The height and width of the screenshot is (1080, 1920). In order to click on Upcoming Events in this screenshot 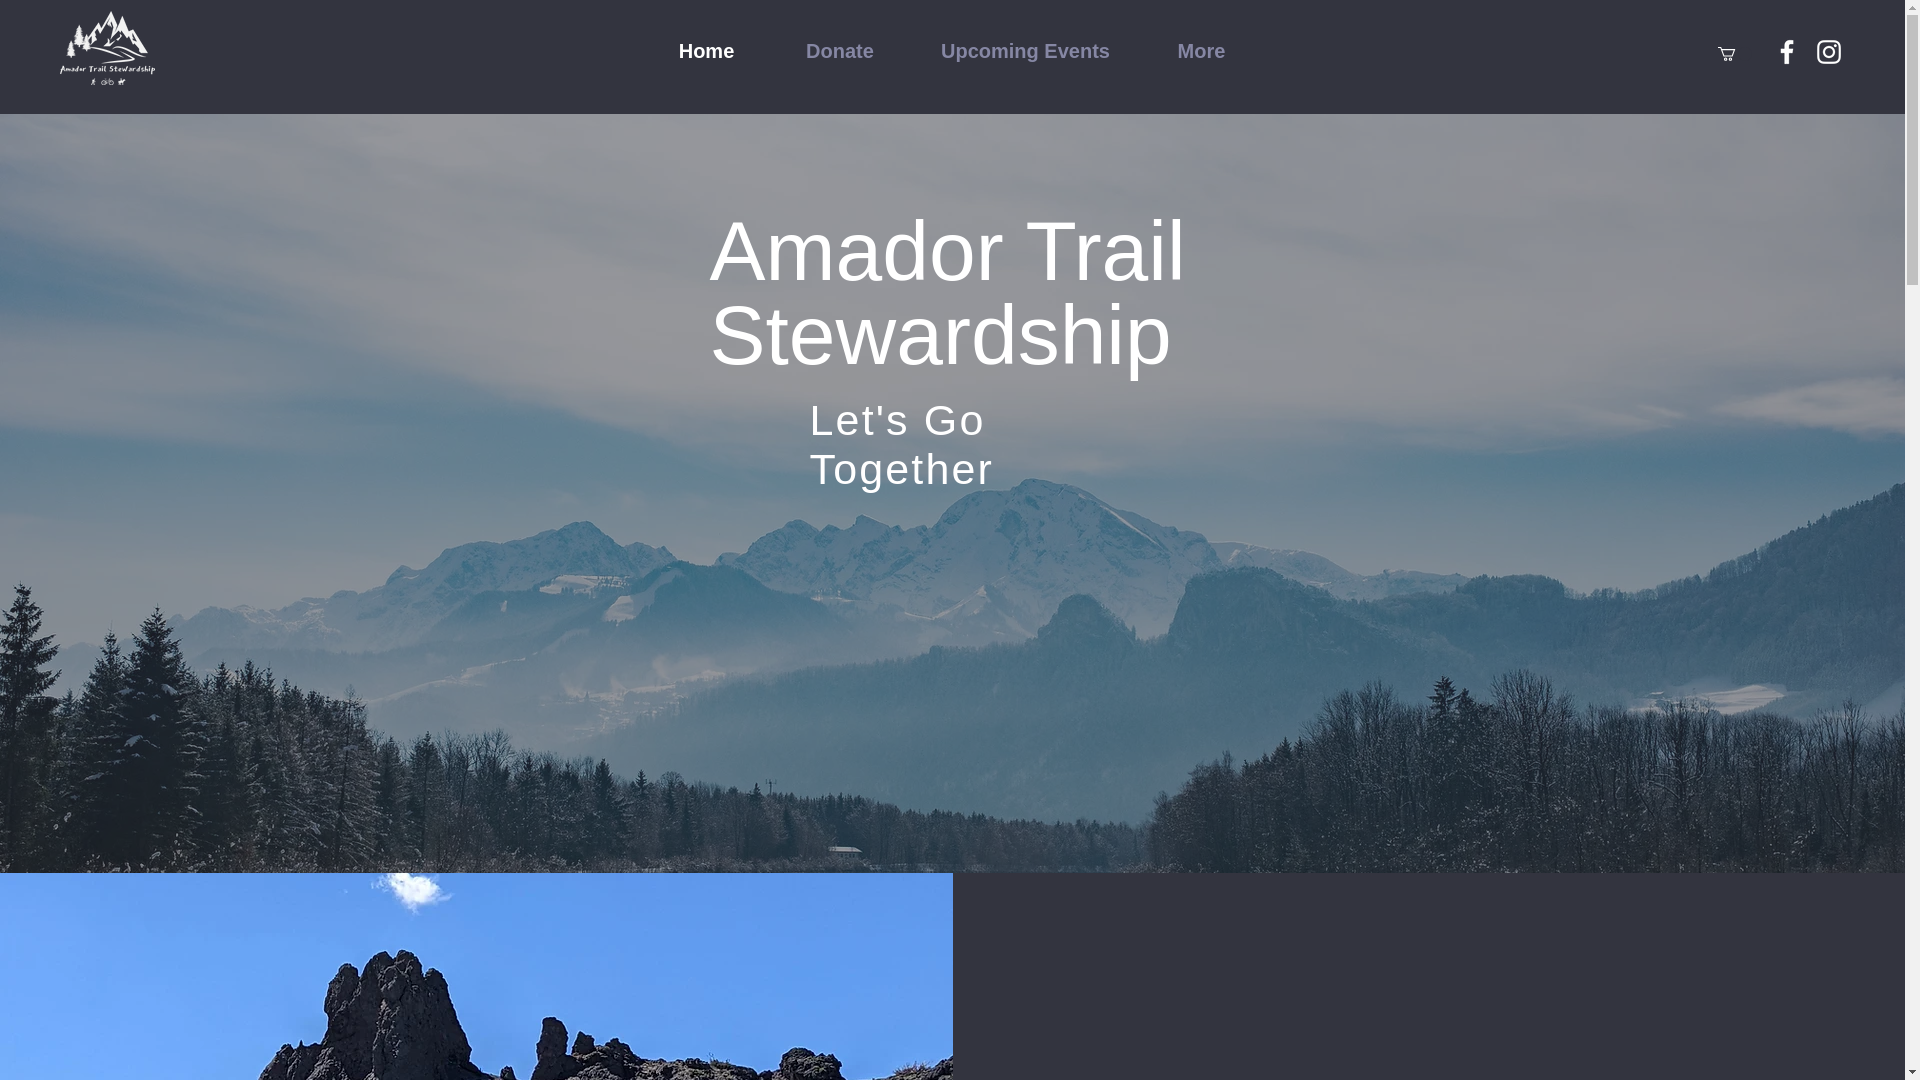, I will do `click(1026, 52)`.